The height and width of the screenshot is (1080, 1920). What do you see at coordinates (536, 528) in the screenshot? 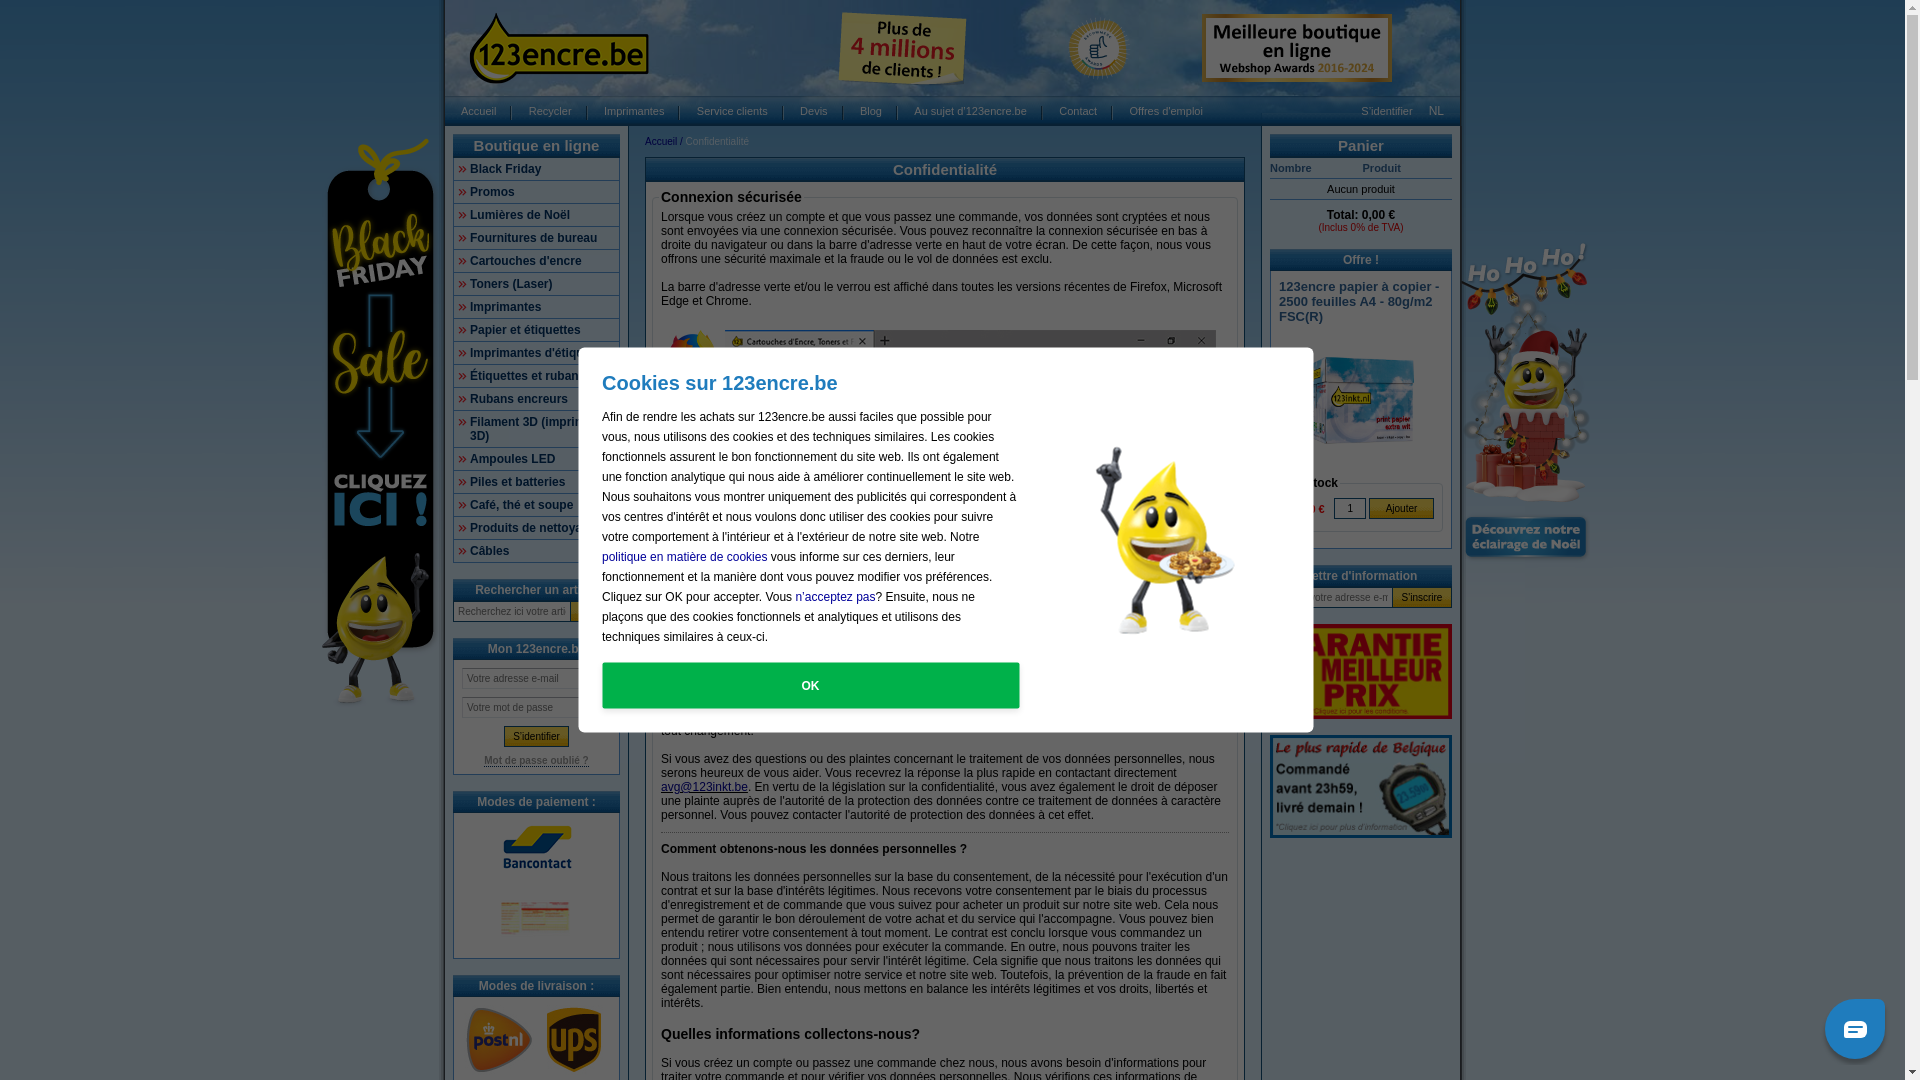
I see `Produits de nettoyage` at bounding box center [536, 528].